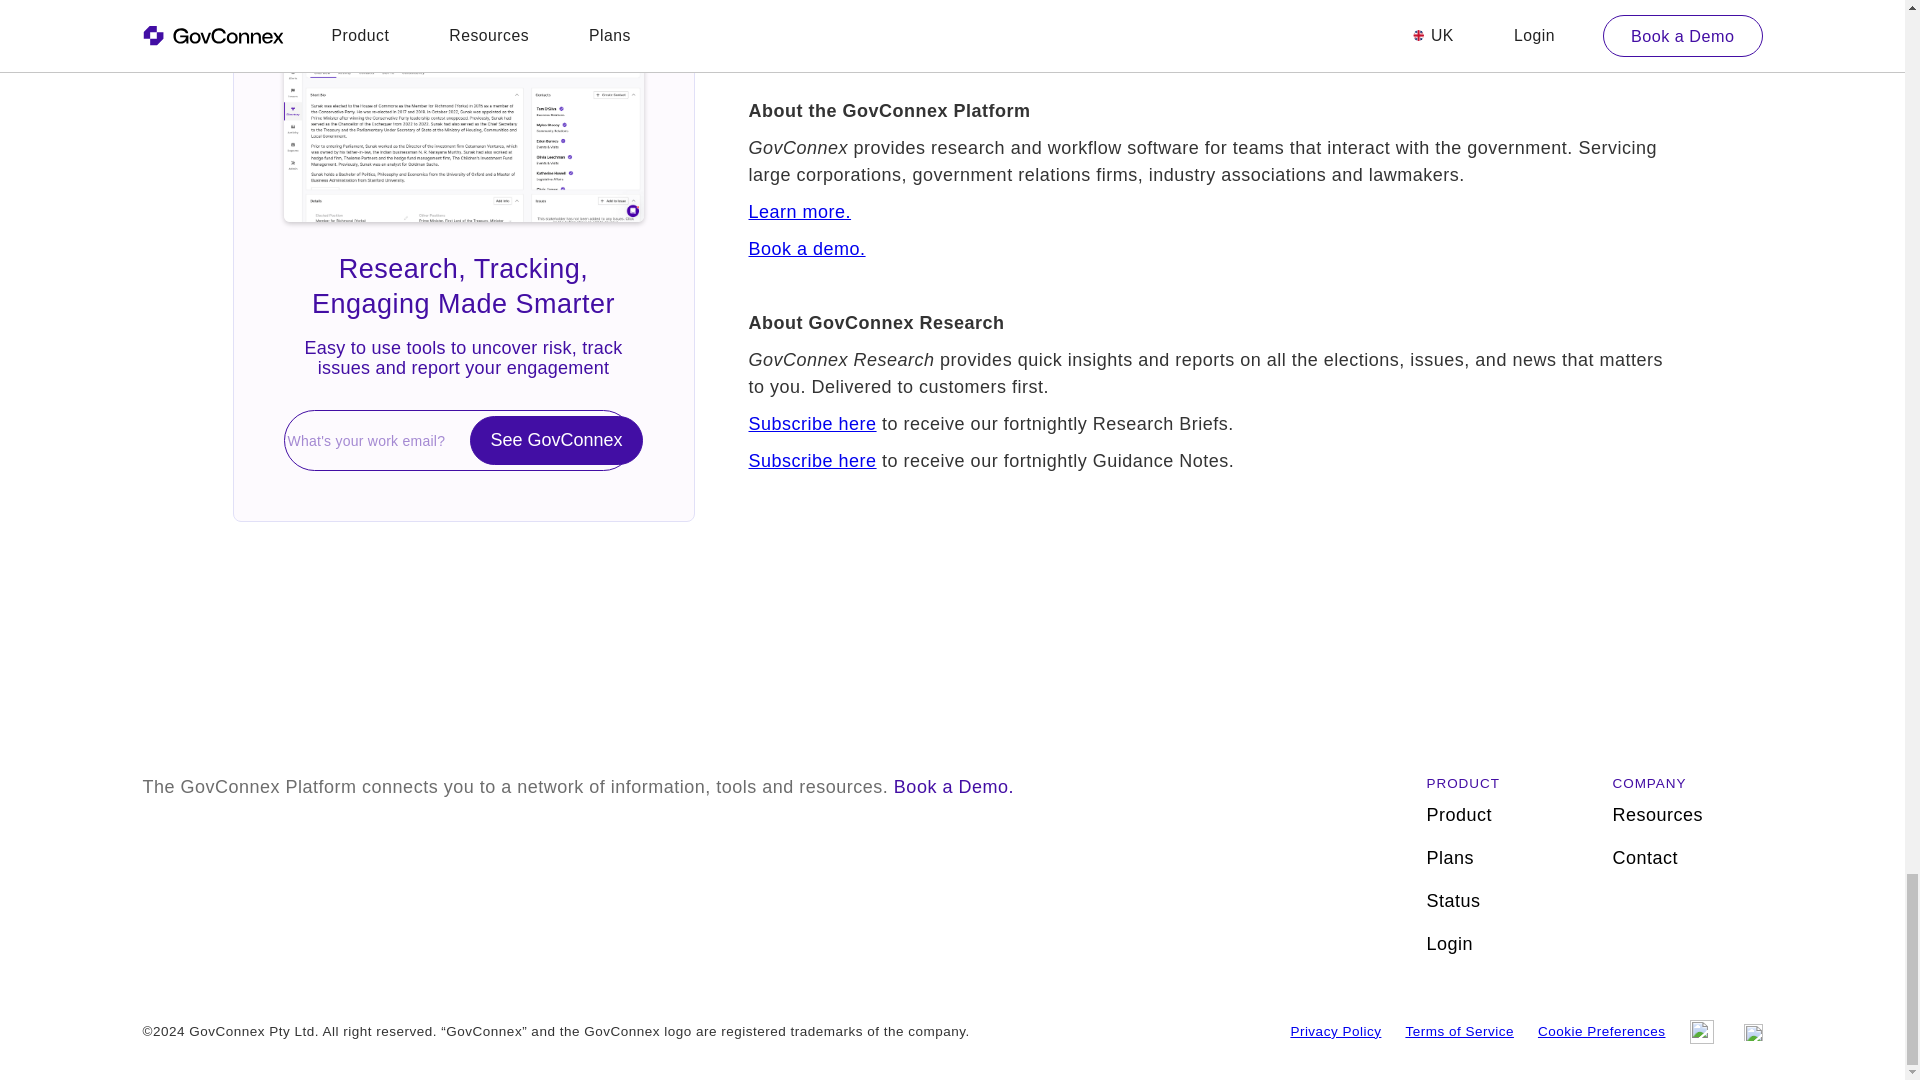  I want to click on Terms of Service, so click(1460, 1032).